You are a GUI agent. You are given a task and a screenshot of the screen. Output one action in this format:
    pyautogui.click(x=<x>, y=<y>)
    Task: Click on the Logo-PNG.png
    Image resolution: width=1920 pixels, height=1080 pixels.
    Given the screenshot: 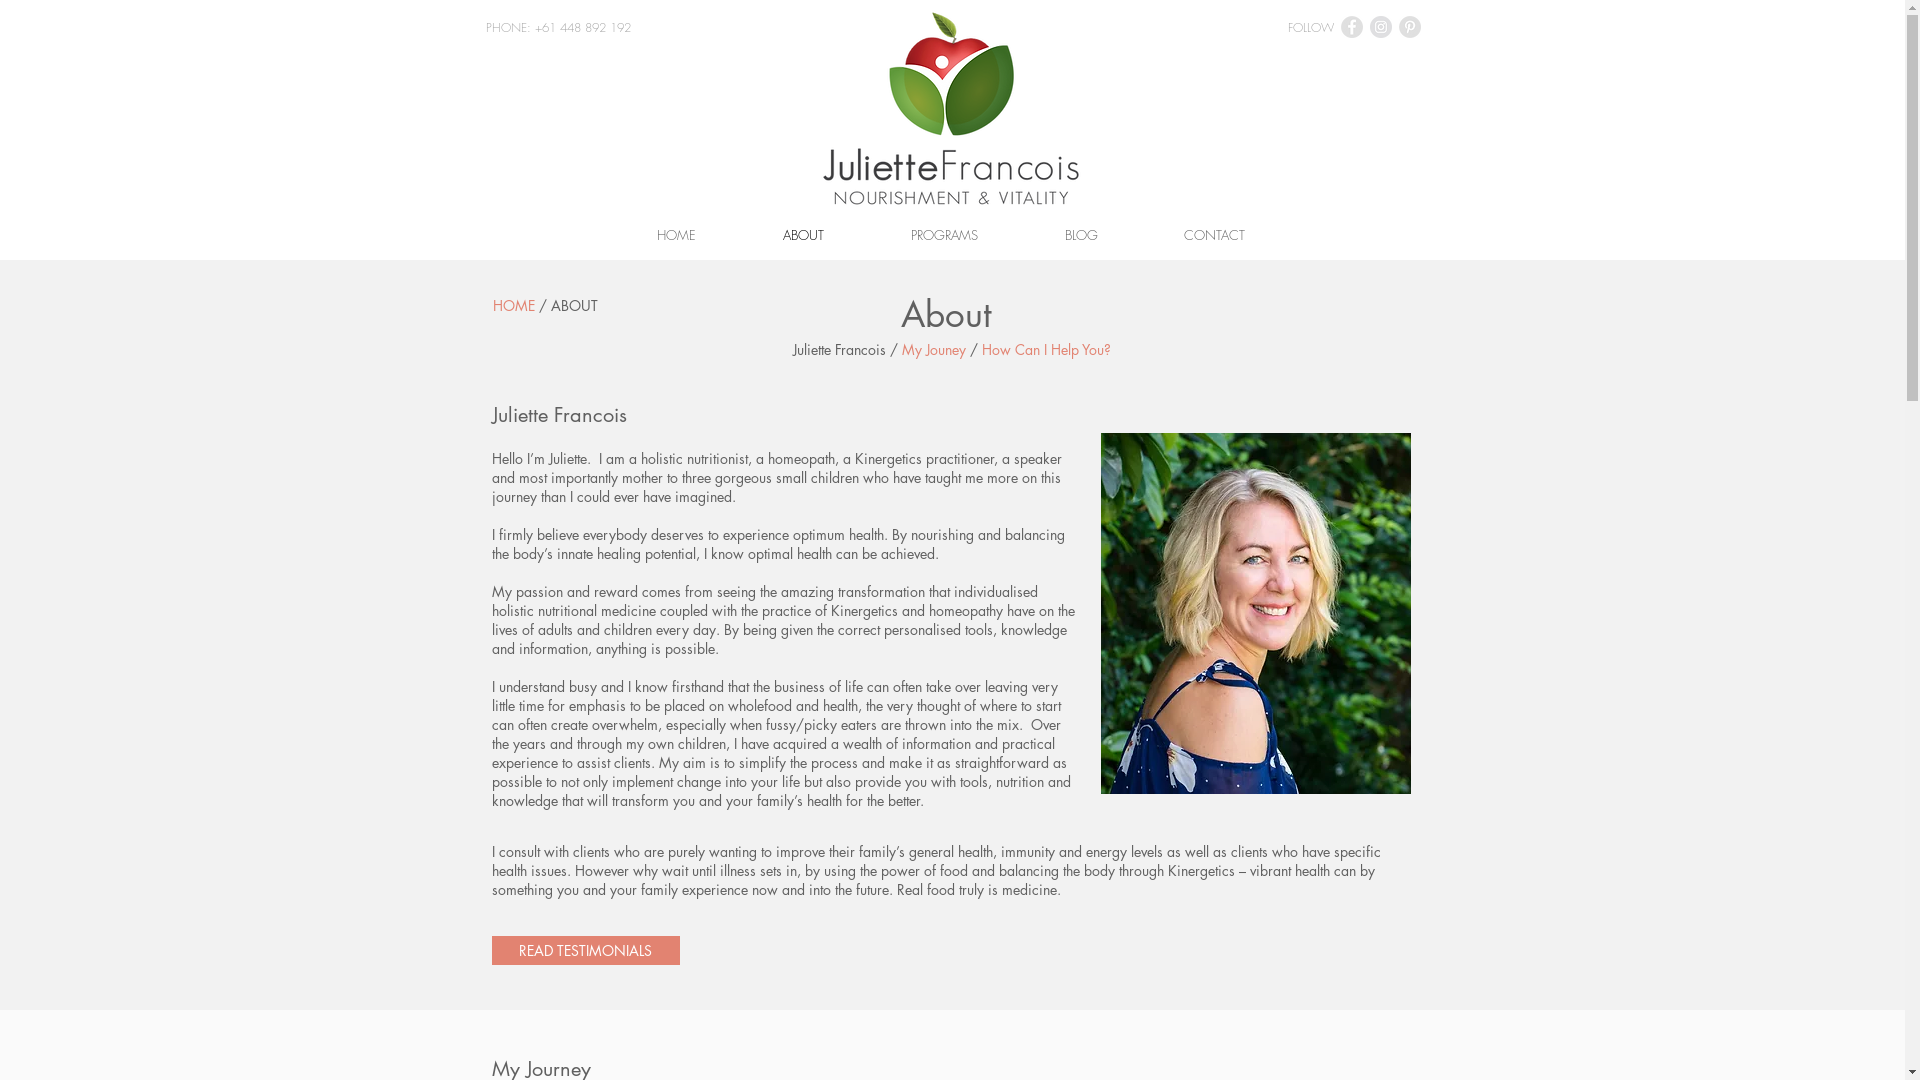 What is the action you would take?
    pyautogui.click(x=952, y=109)
    